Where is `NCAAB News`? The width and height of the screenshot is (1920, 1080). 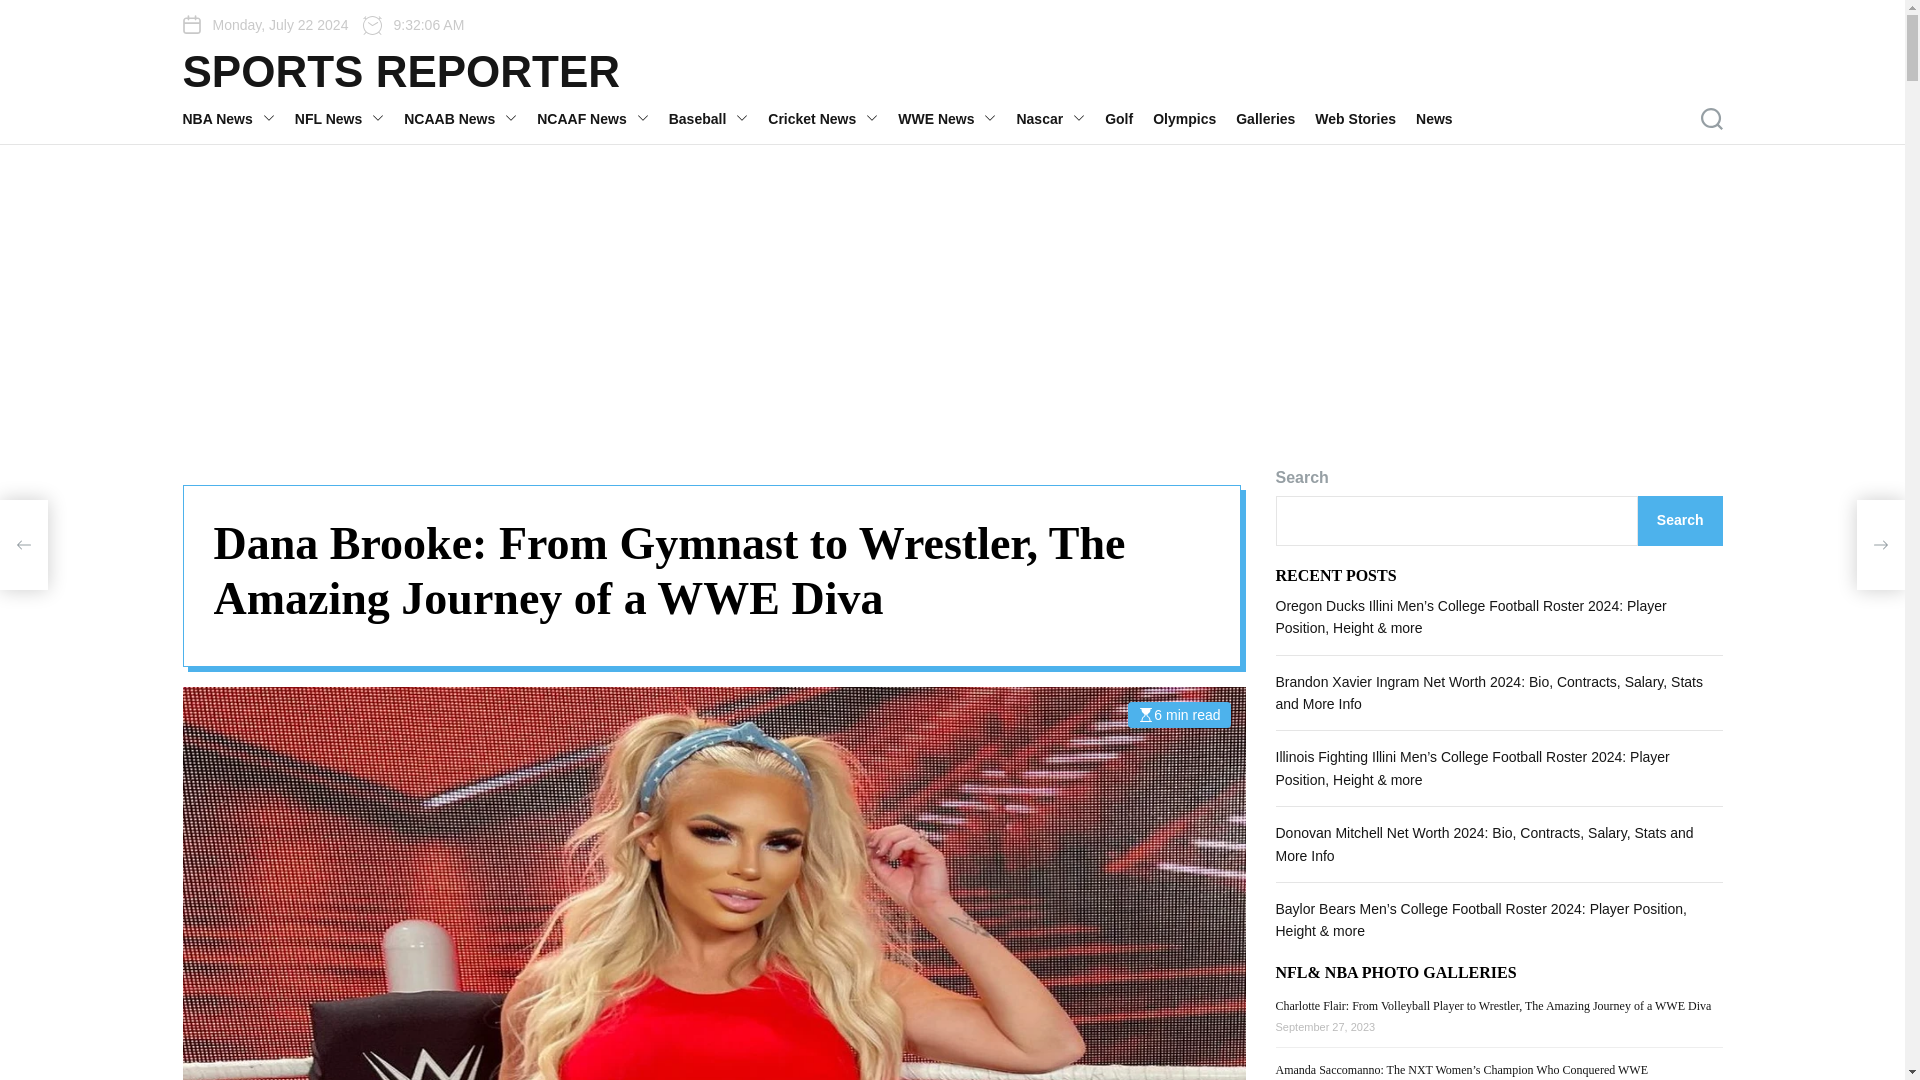 NCAAB News is located at coordinates (470, 118).